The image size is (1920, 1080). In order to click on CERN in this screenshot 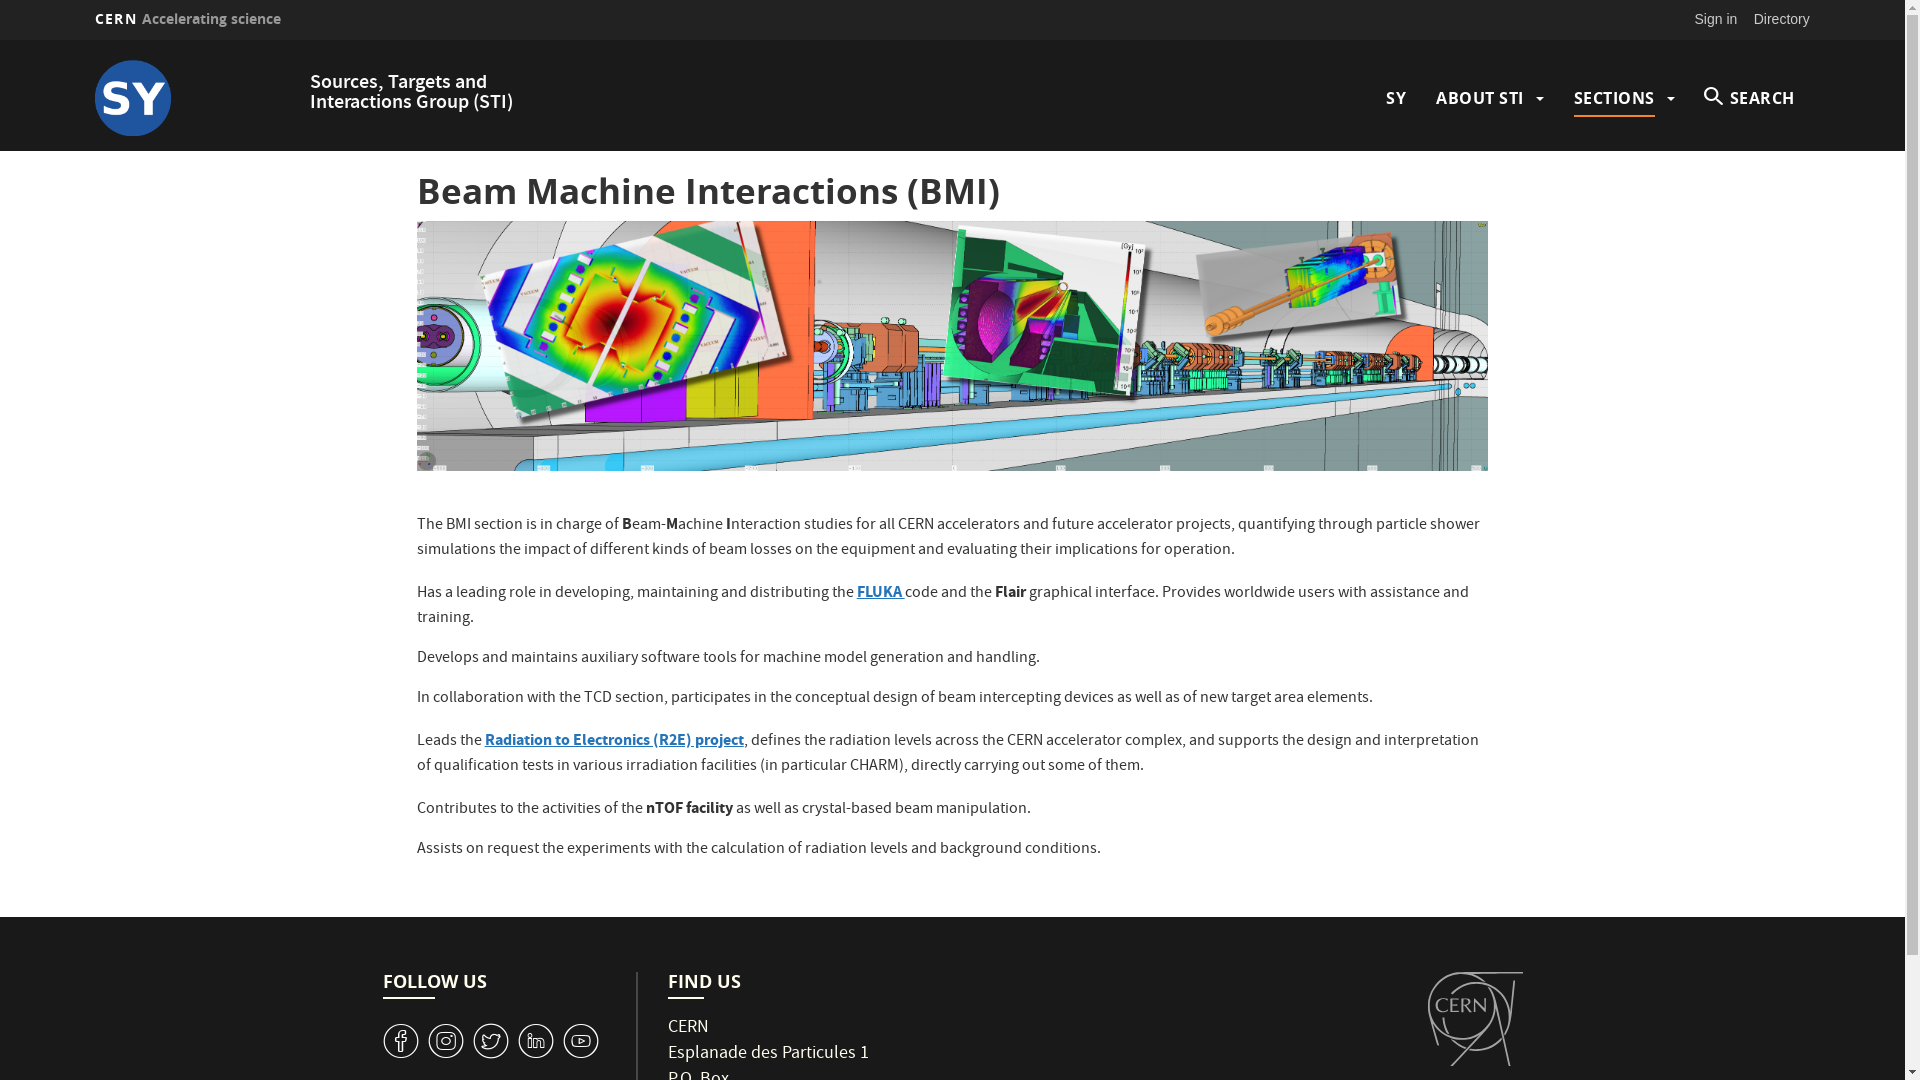, I will do `click(1476, 1019)`.